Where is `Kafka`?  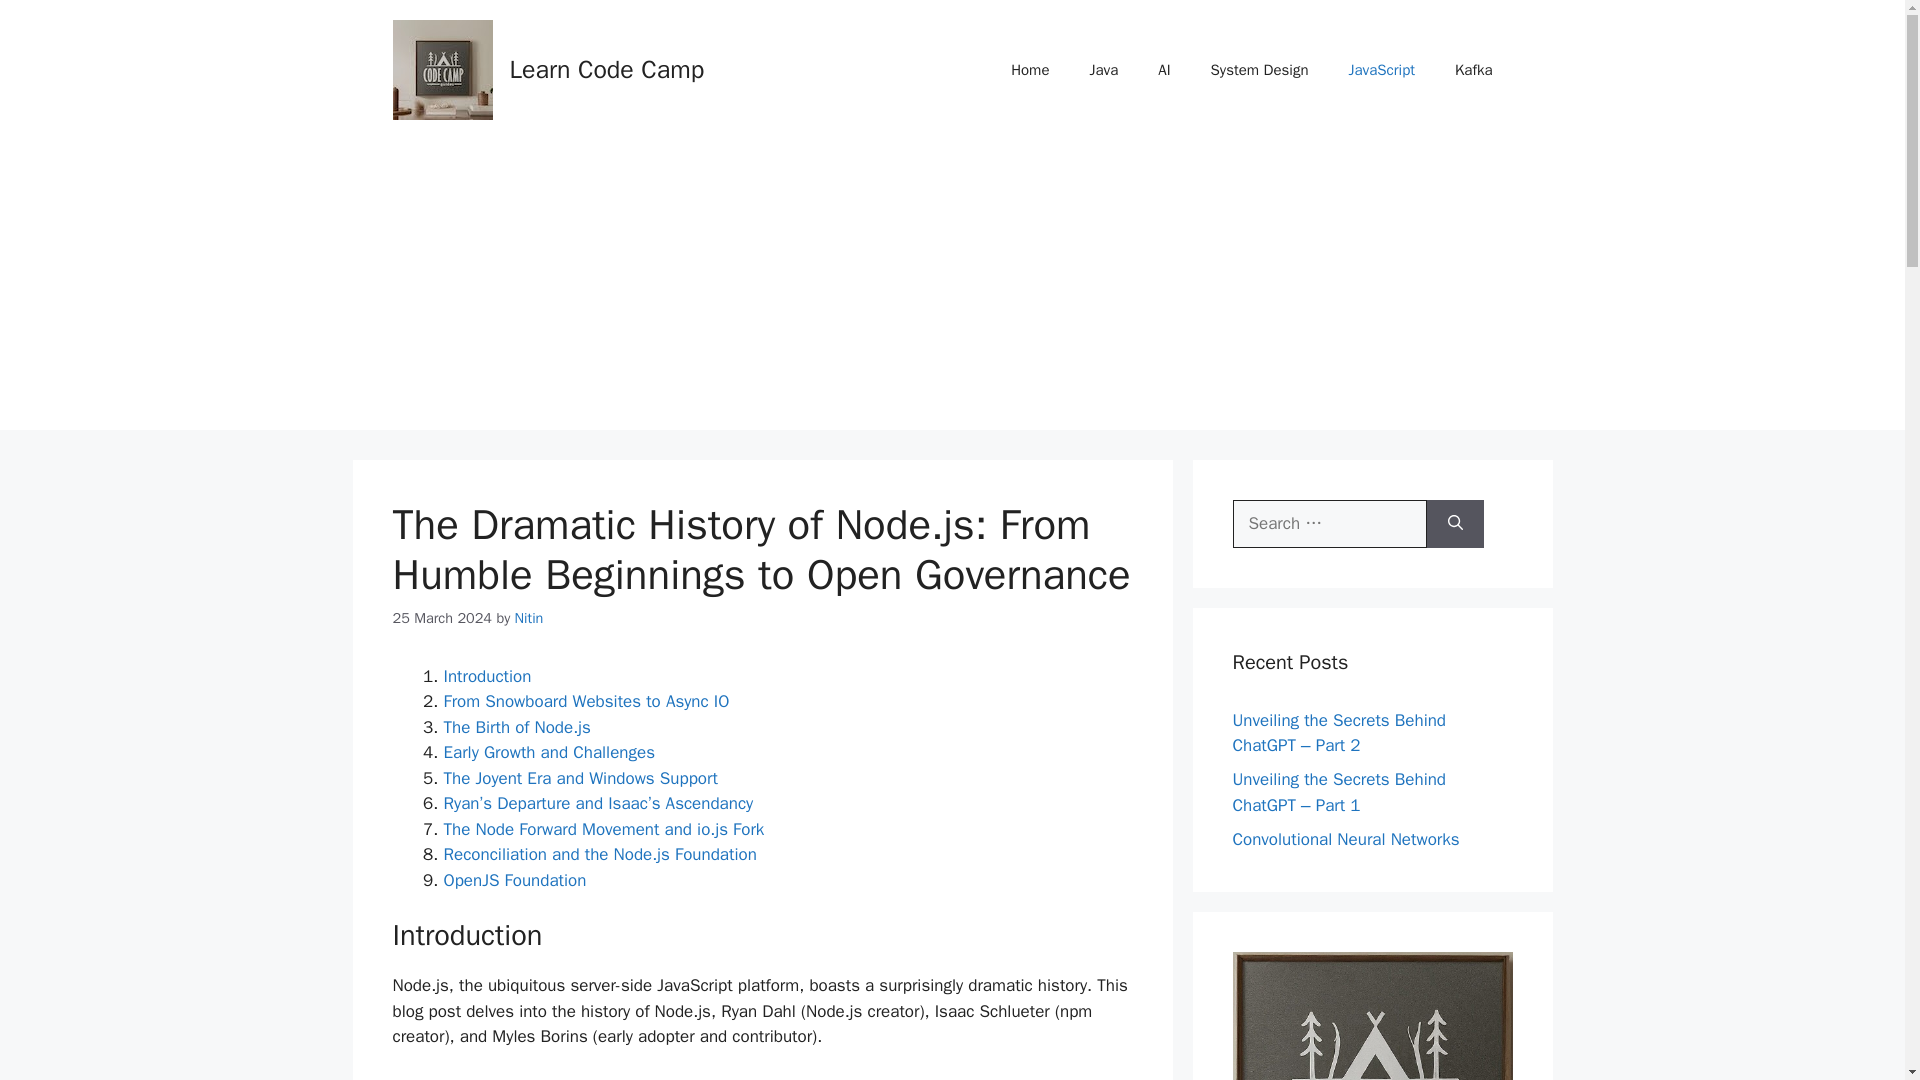
Kafka is located at coordinates (1473, 70).